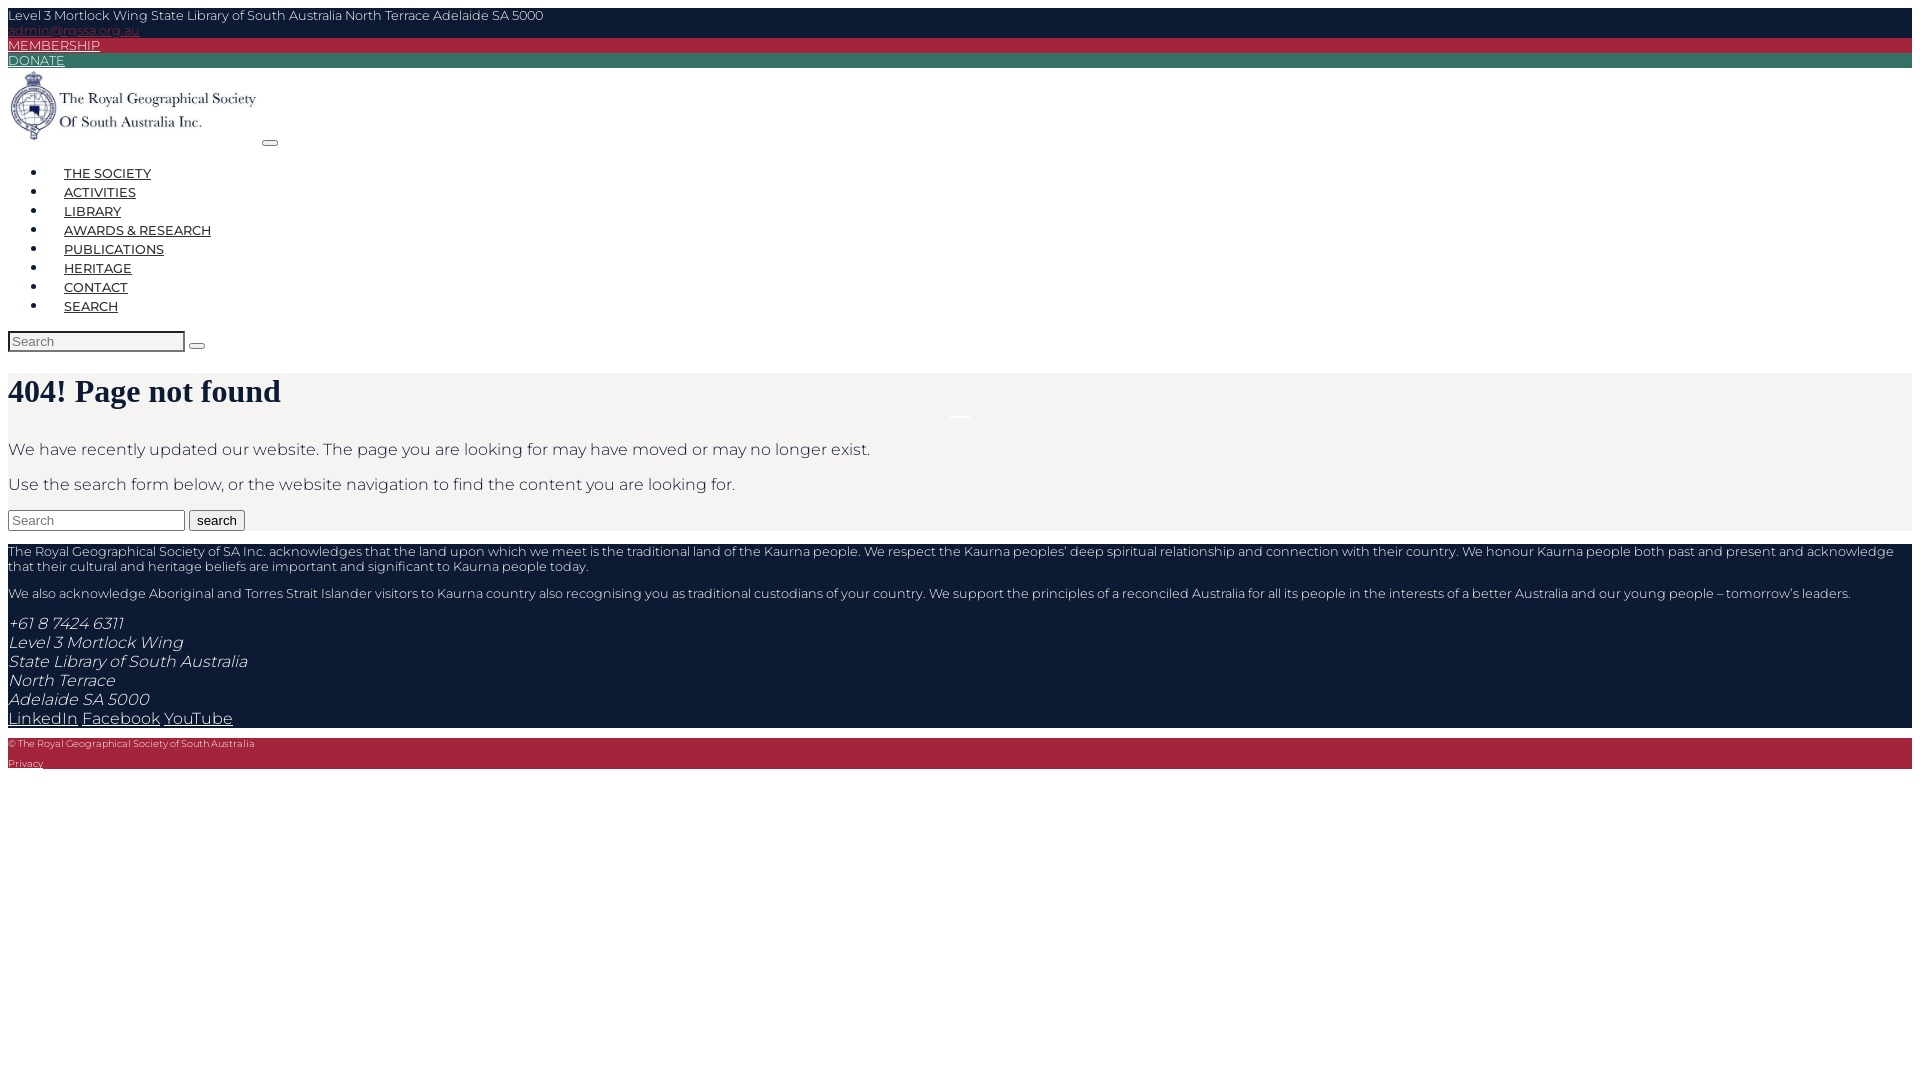 This screenshot has height=1080, width=1920. What do you see at coordinates (121, 718) in the screenshot?
I see `Facebook` at bounding box center [121, 718].